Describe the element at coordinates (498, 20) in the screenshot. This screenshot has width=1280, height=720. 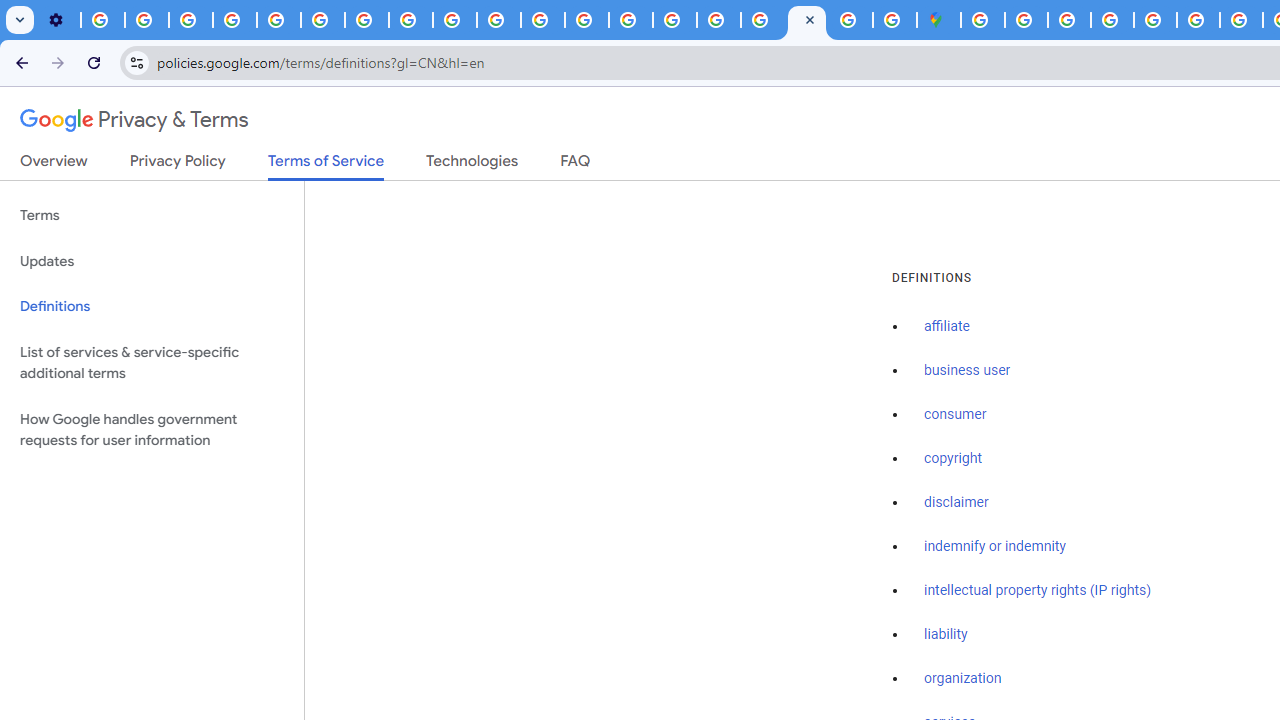
I see `Privacy Checkup` at that location.